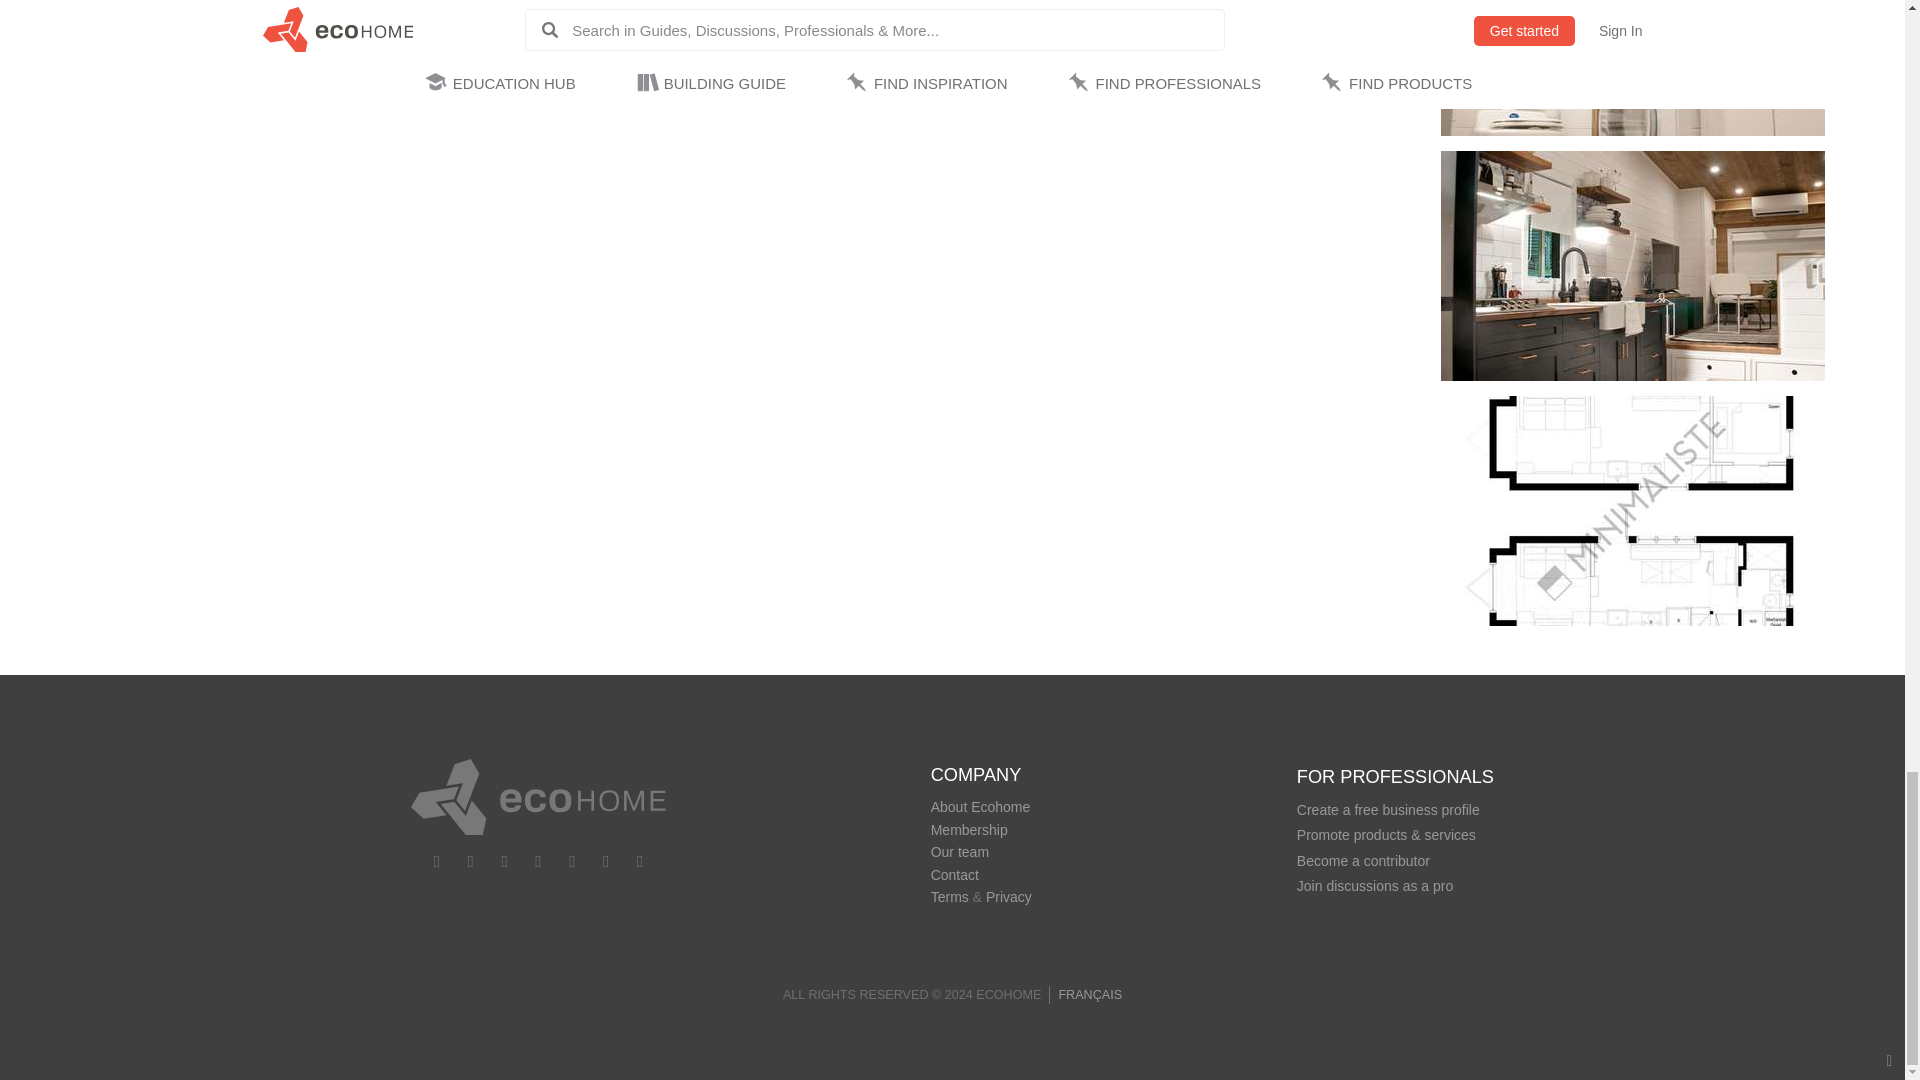 This screenshot has width=1920, height=1080. I want to click on Facebook, so click(436, 858).